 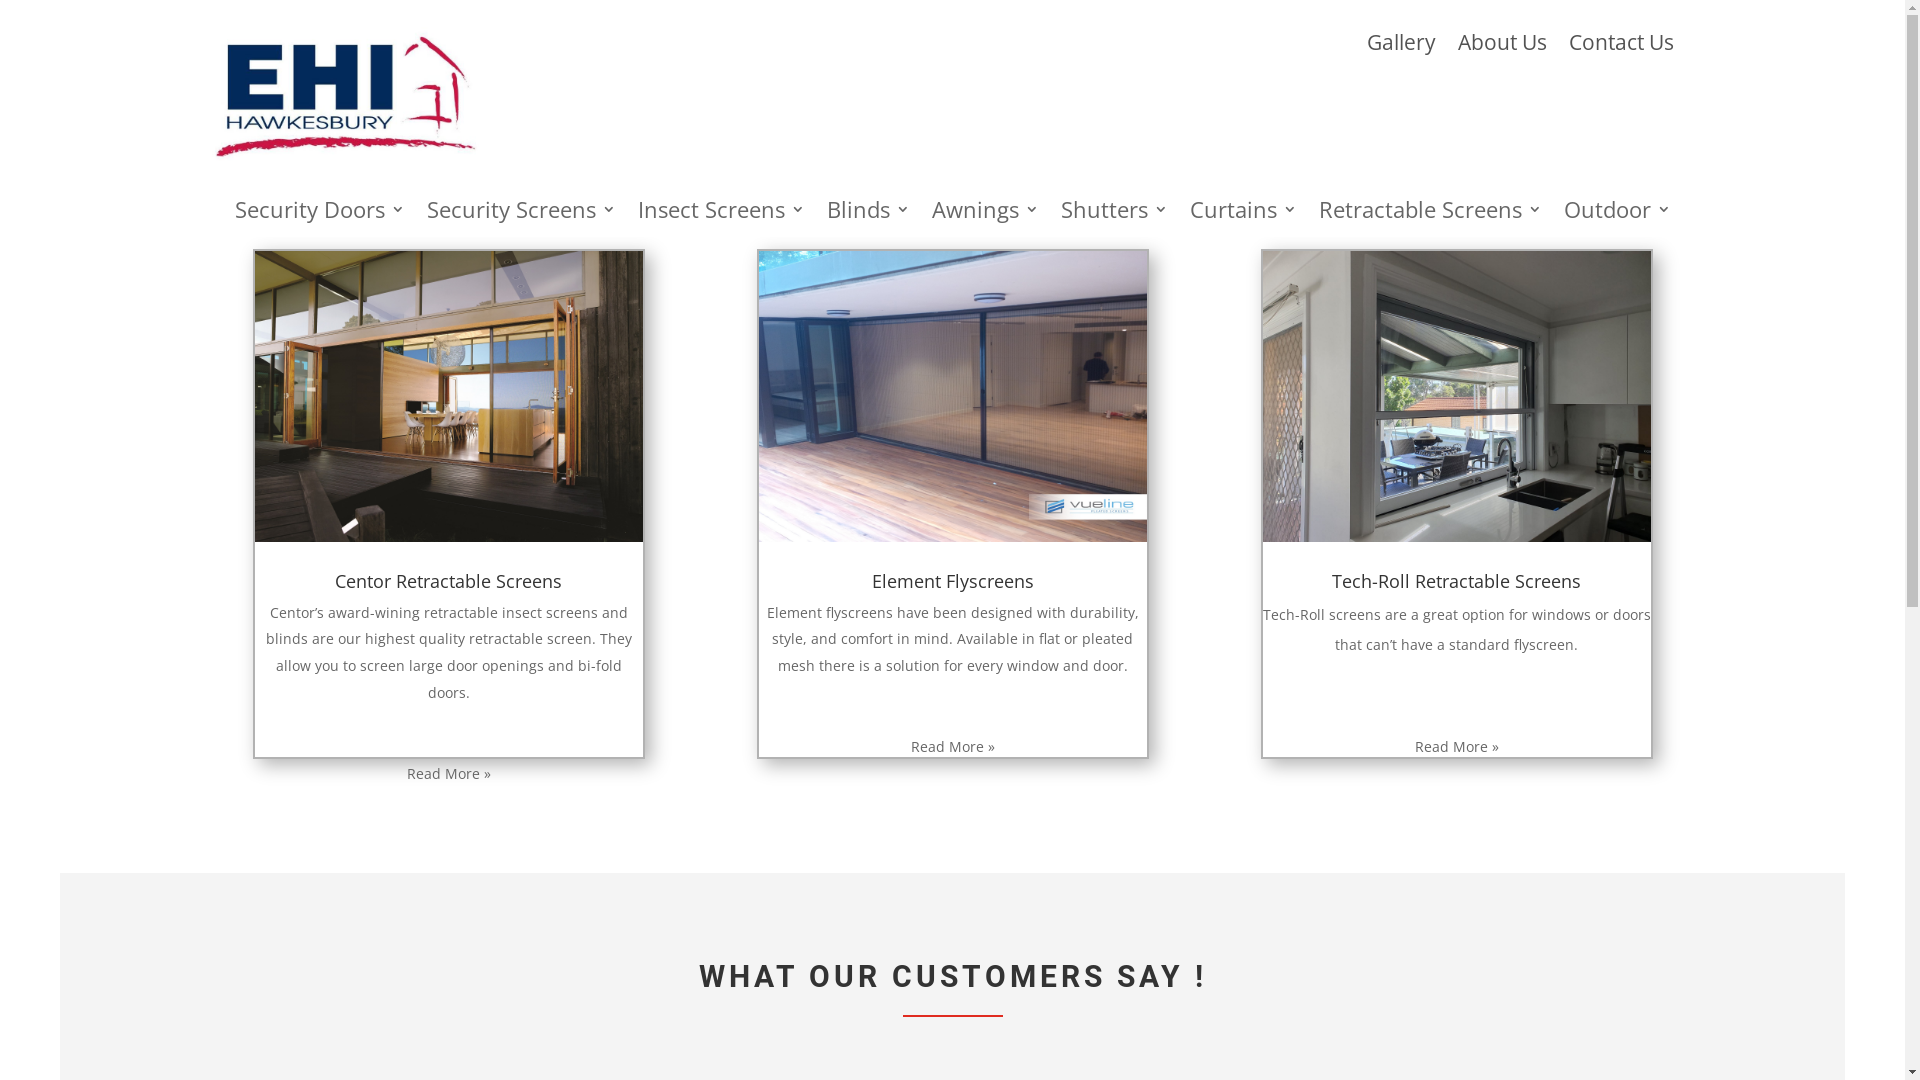 What do you see at coordinates (1244, 213) in the screenshot?
I see `Curtains` at bounding box center [1244, 213].